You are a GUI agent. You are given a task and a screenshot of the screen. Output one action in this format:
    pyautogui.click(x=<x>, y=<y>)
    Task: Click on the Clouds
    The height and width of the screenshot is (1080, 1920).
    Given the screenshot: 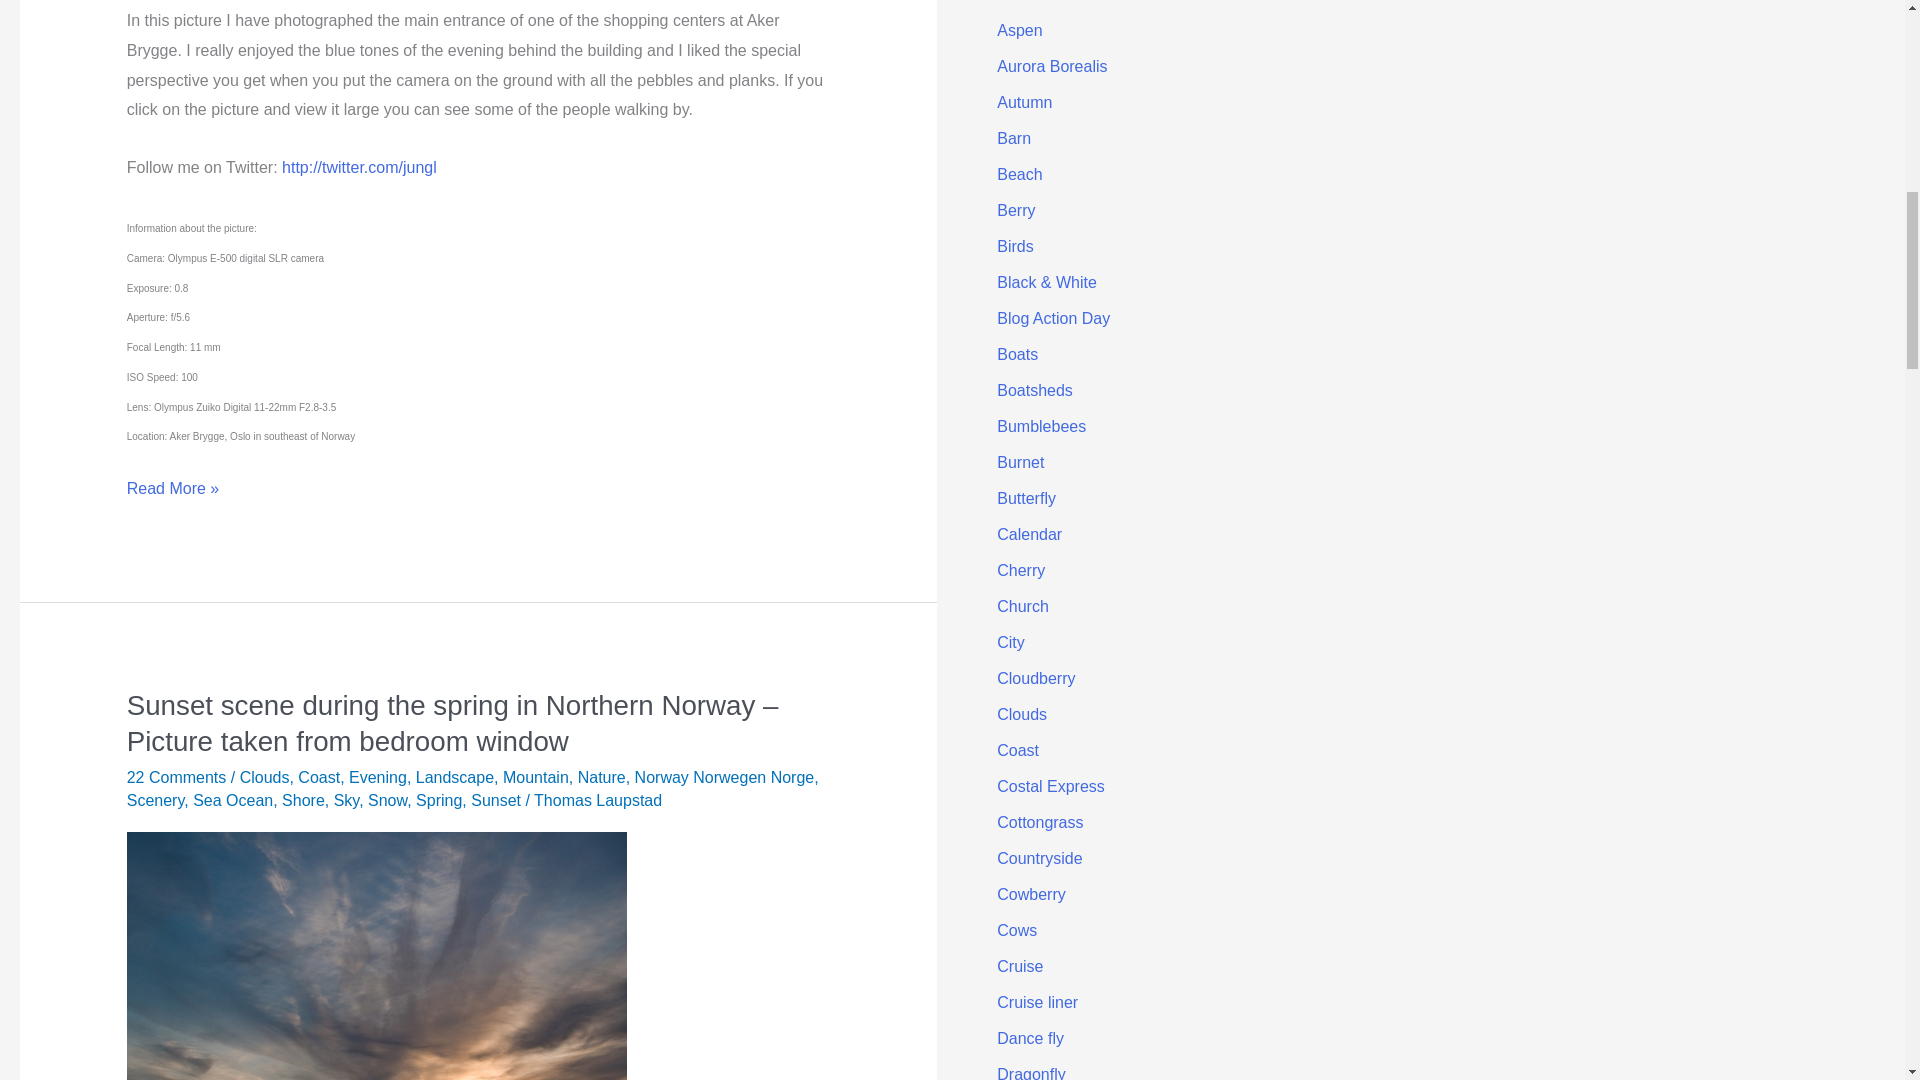 What is the action you would take?
    pyautogui.click(x=264, y=777)
    